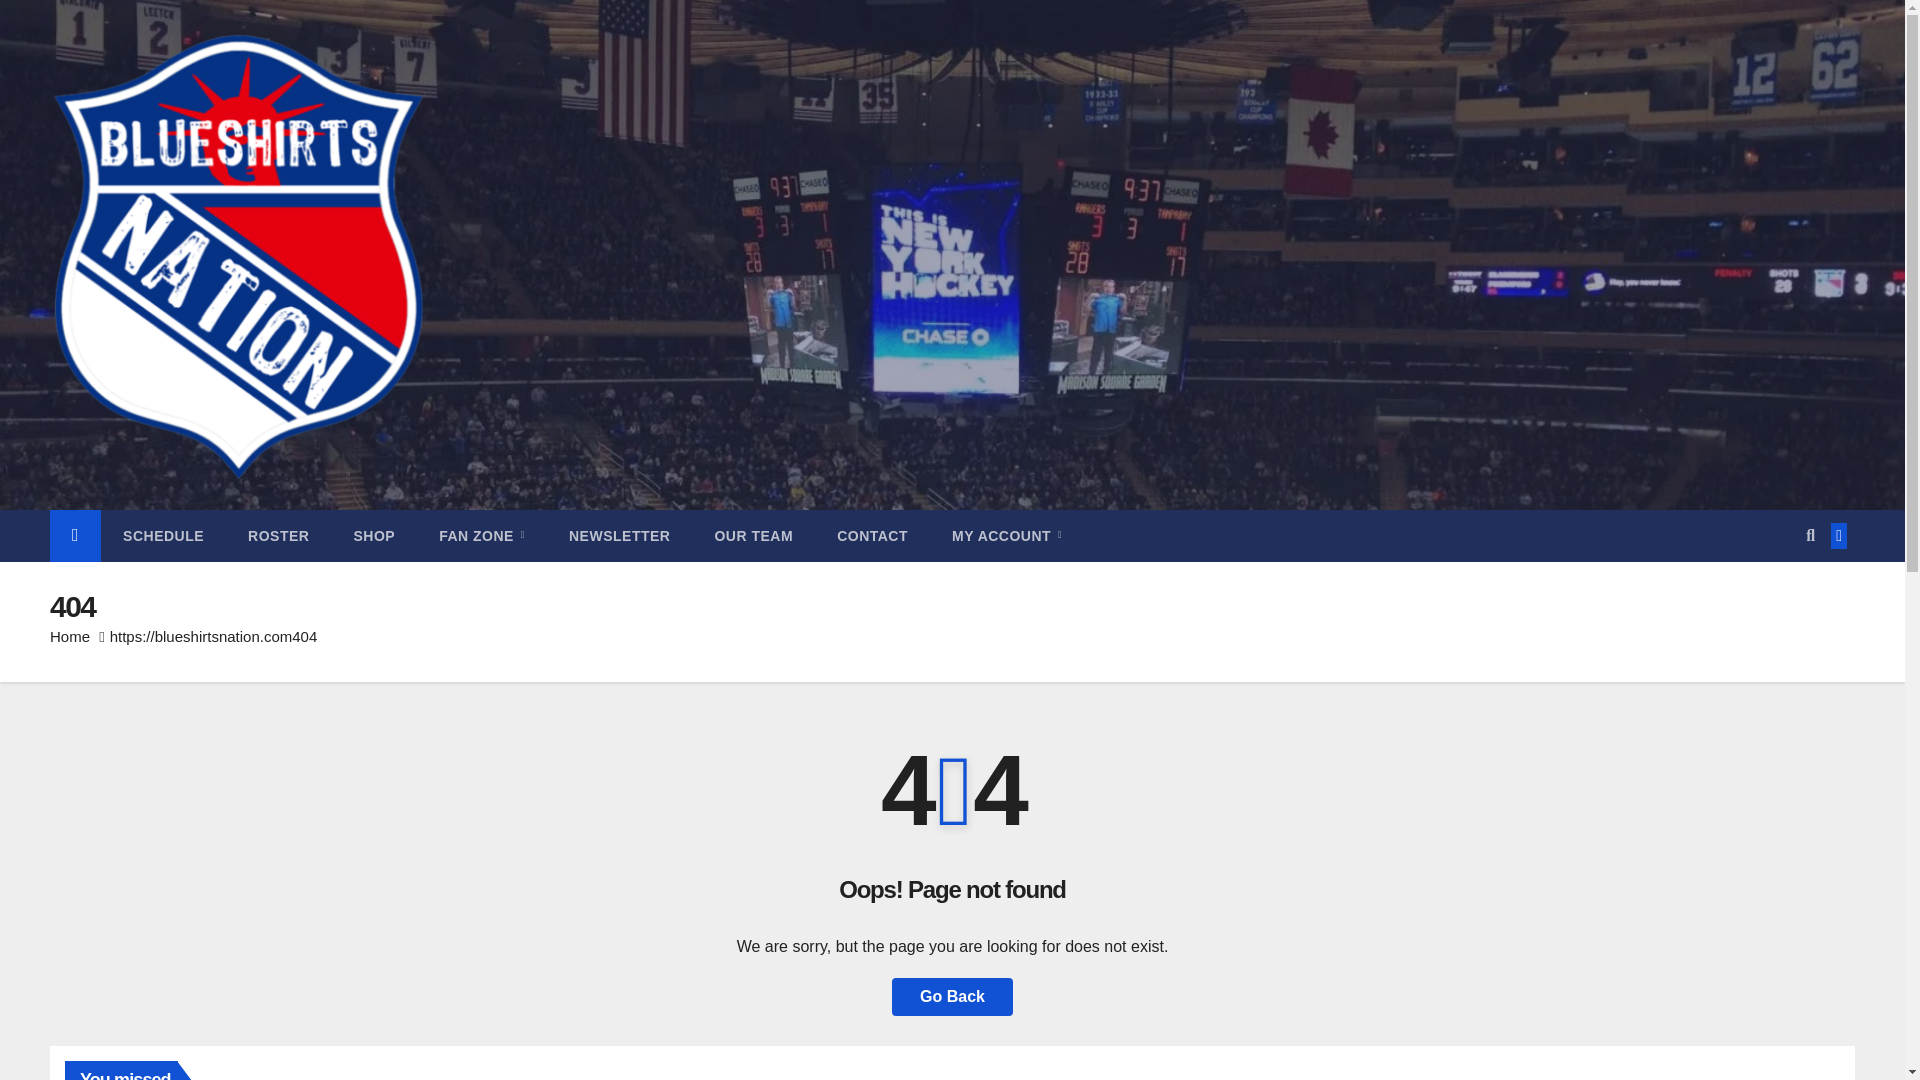  What do you see at coordinates (619, 535) in the screenshot?
I see `NEWSLETTER` at bounding box center [619, 535].